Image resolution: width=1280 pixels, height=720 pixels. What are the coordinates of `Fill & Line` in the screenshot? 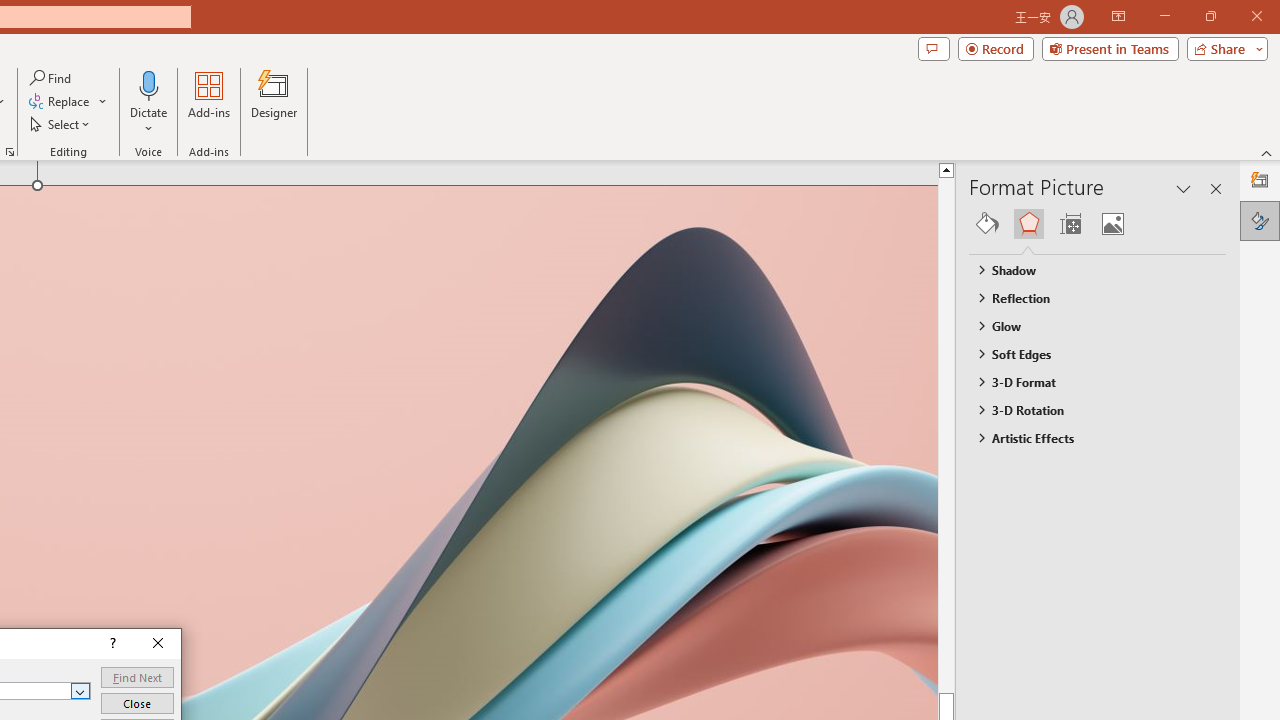 It's located at (987, 224).